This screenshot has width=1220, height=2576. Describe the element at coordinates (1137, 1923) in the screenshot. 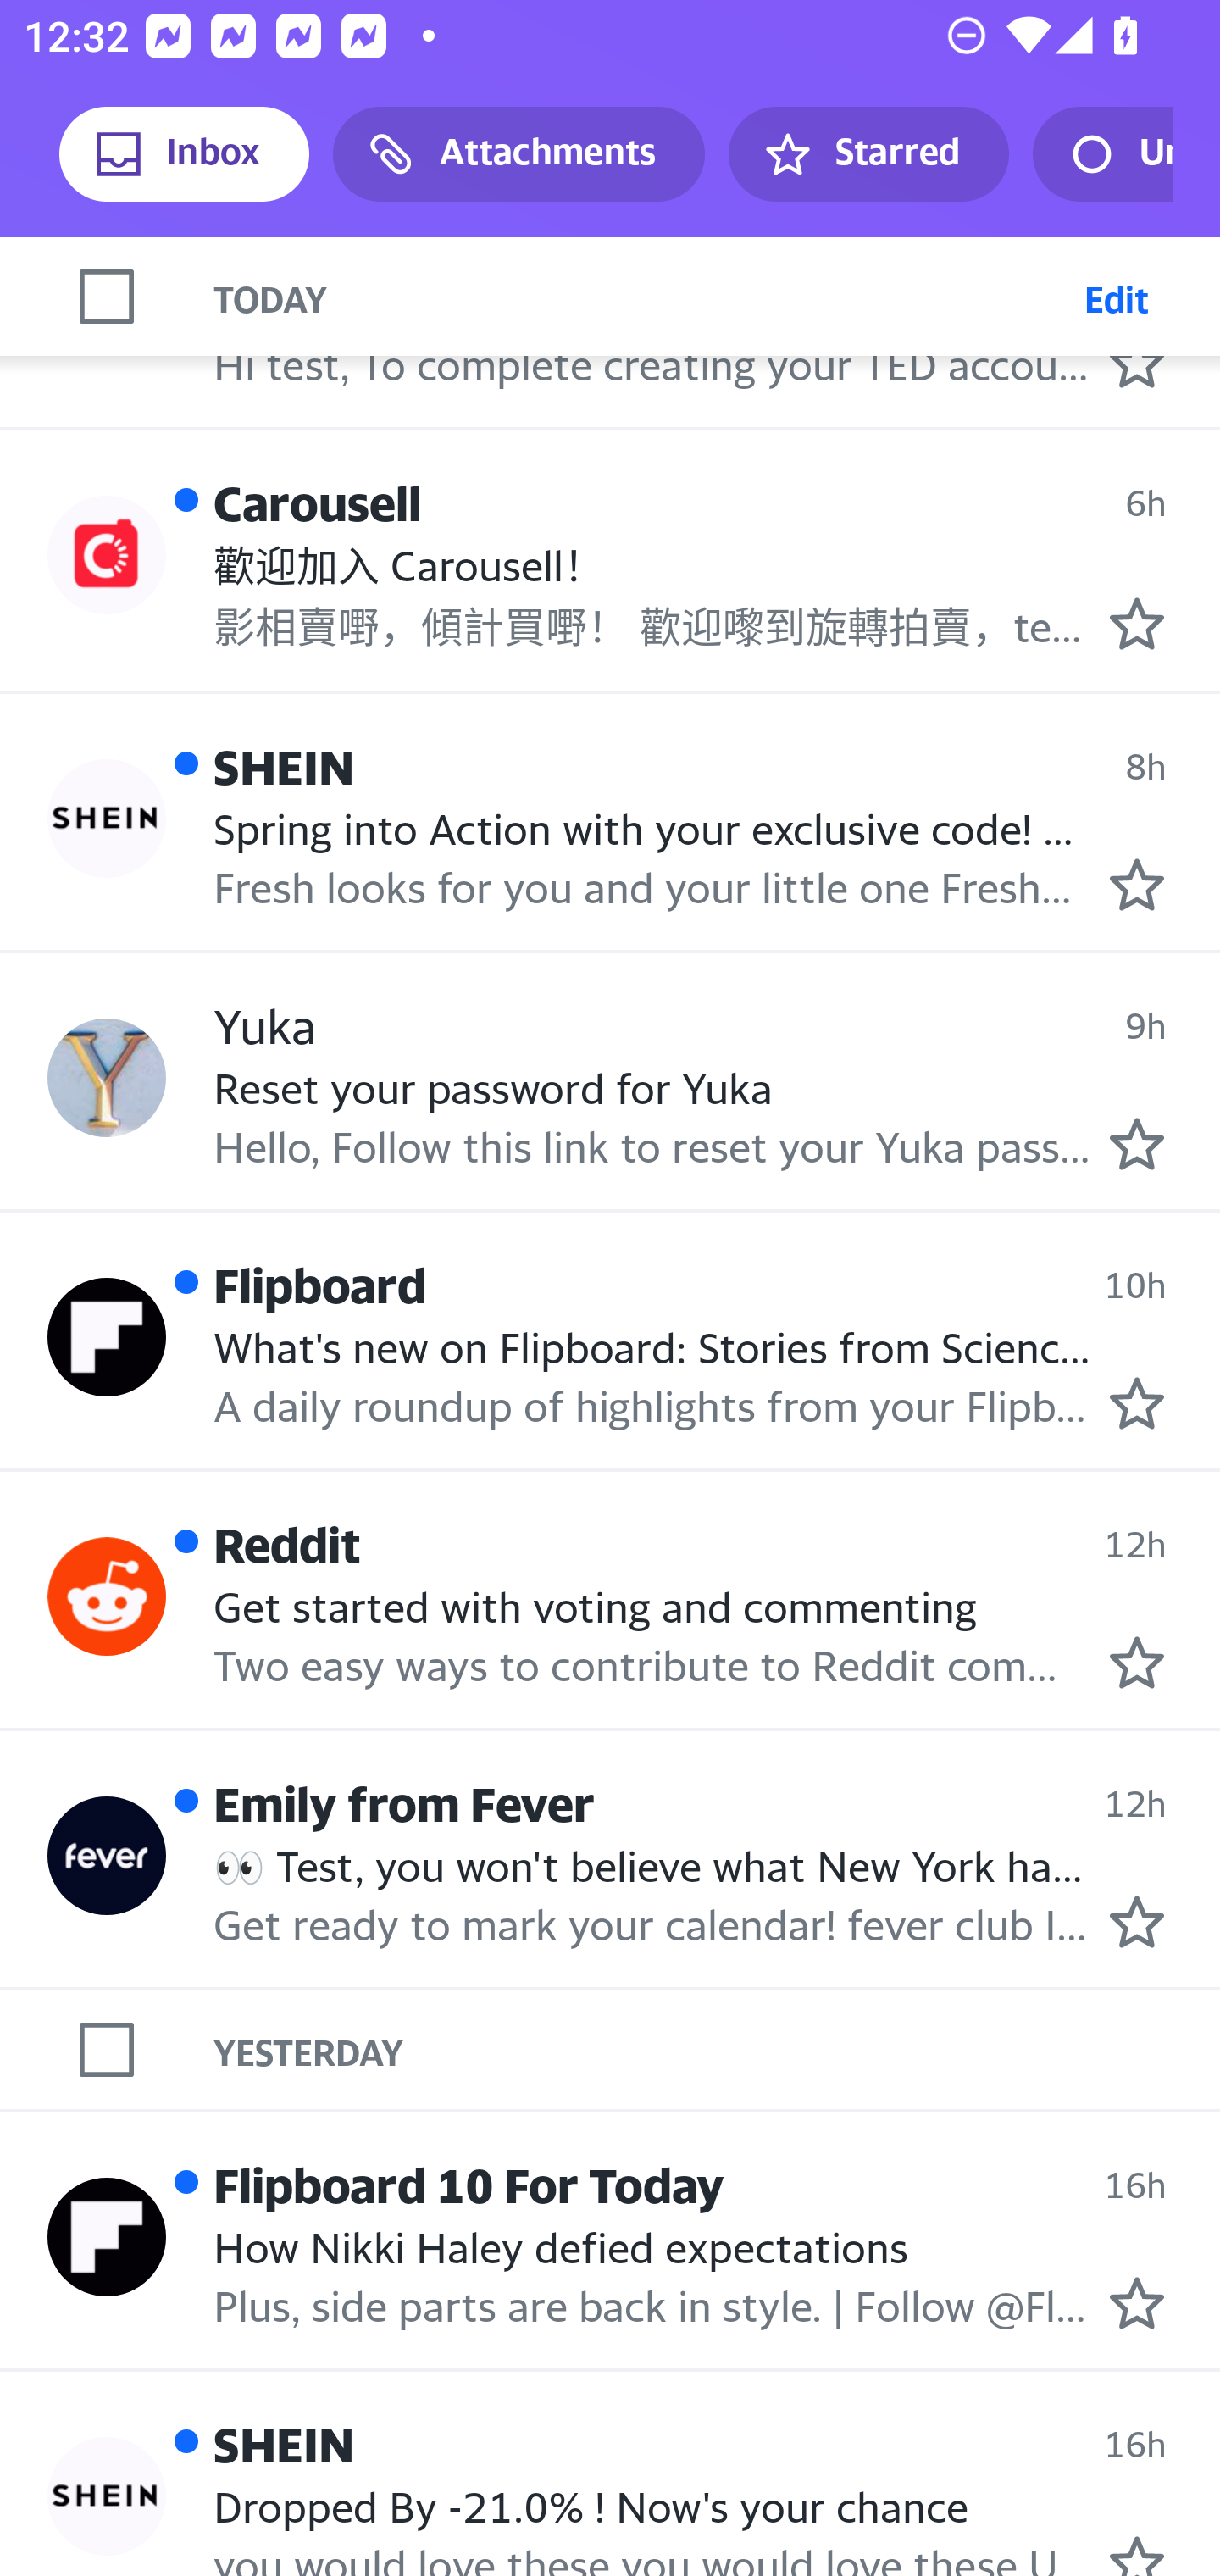

I see `Mark as starred.` at that location.